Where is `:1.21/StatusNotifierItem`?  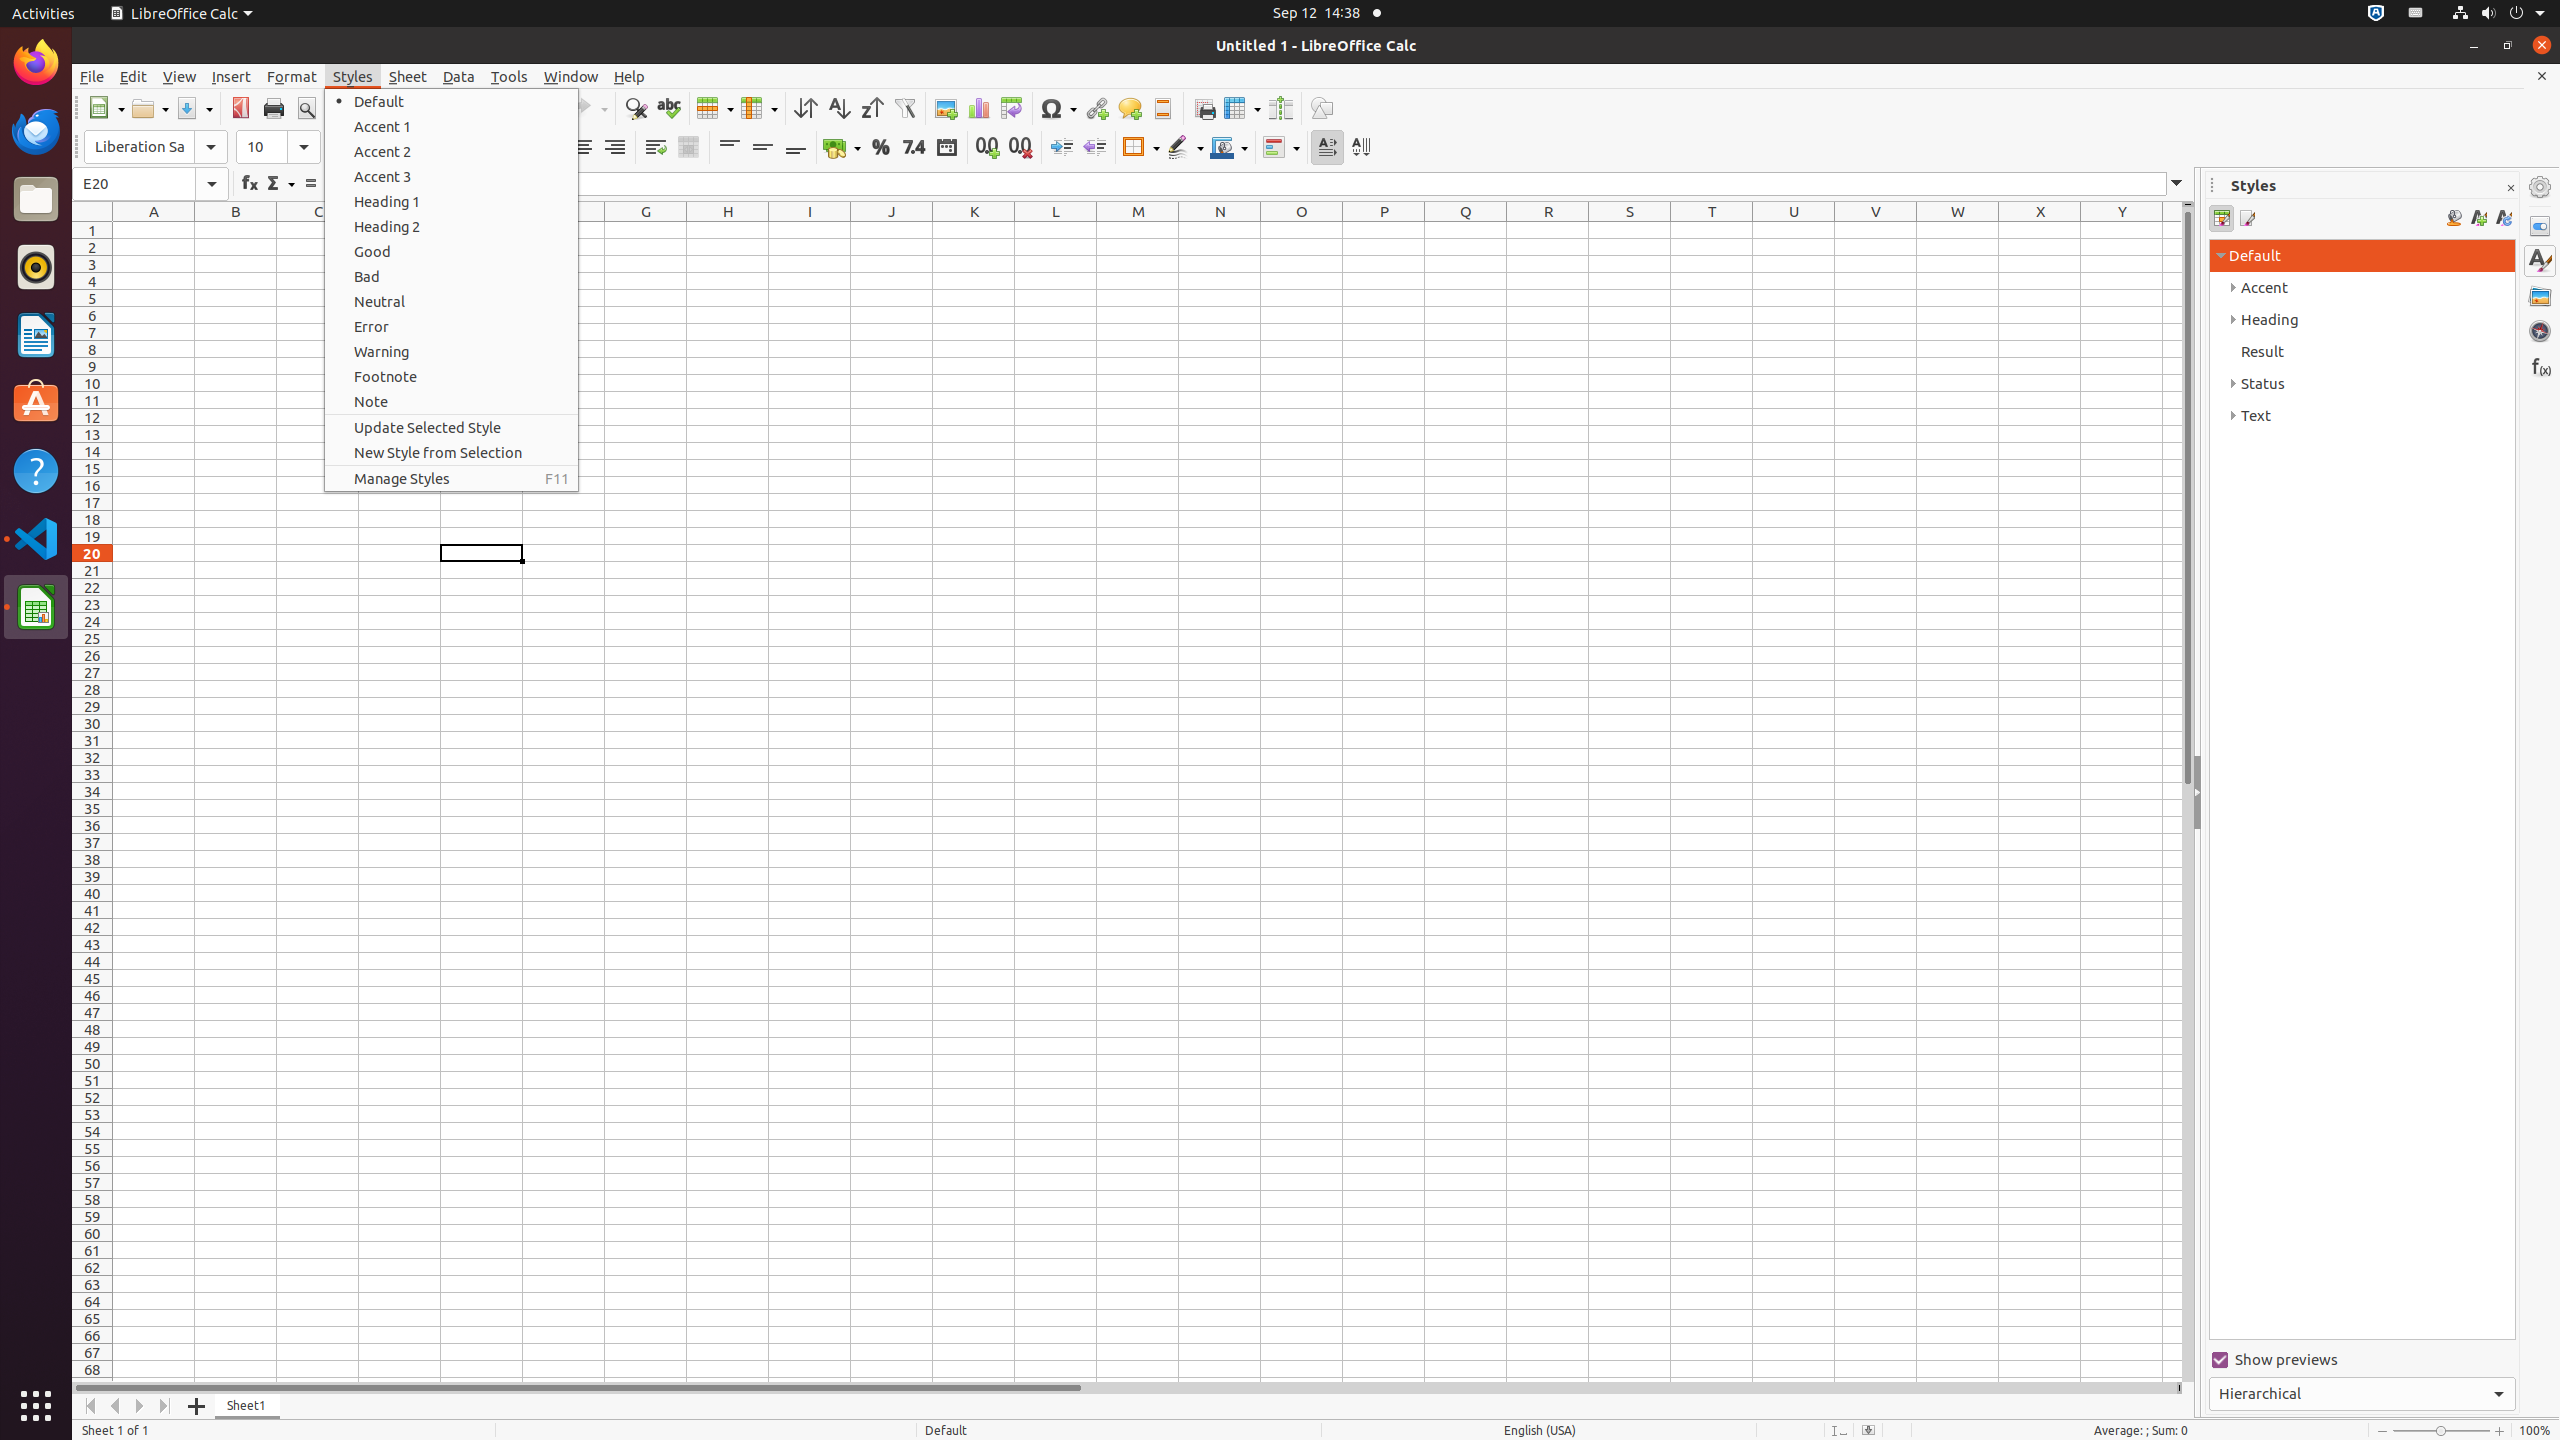
:1.21/StatusNotifierItem is located at coordinates (2416, 14).